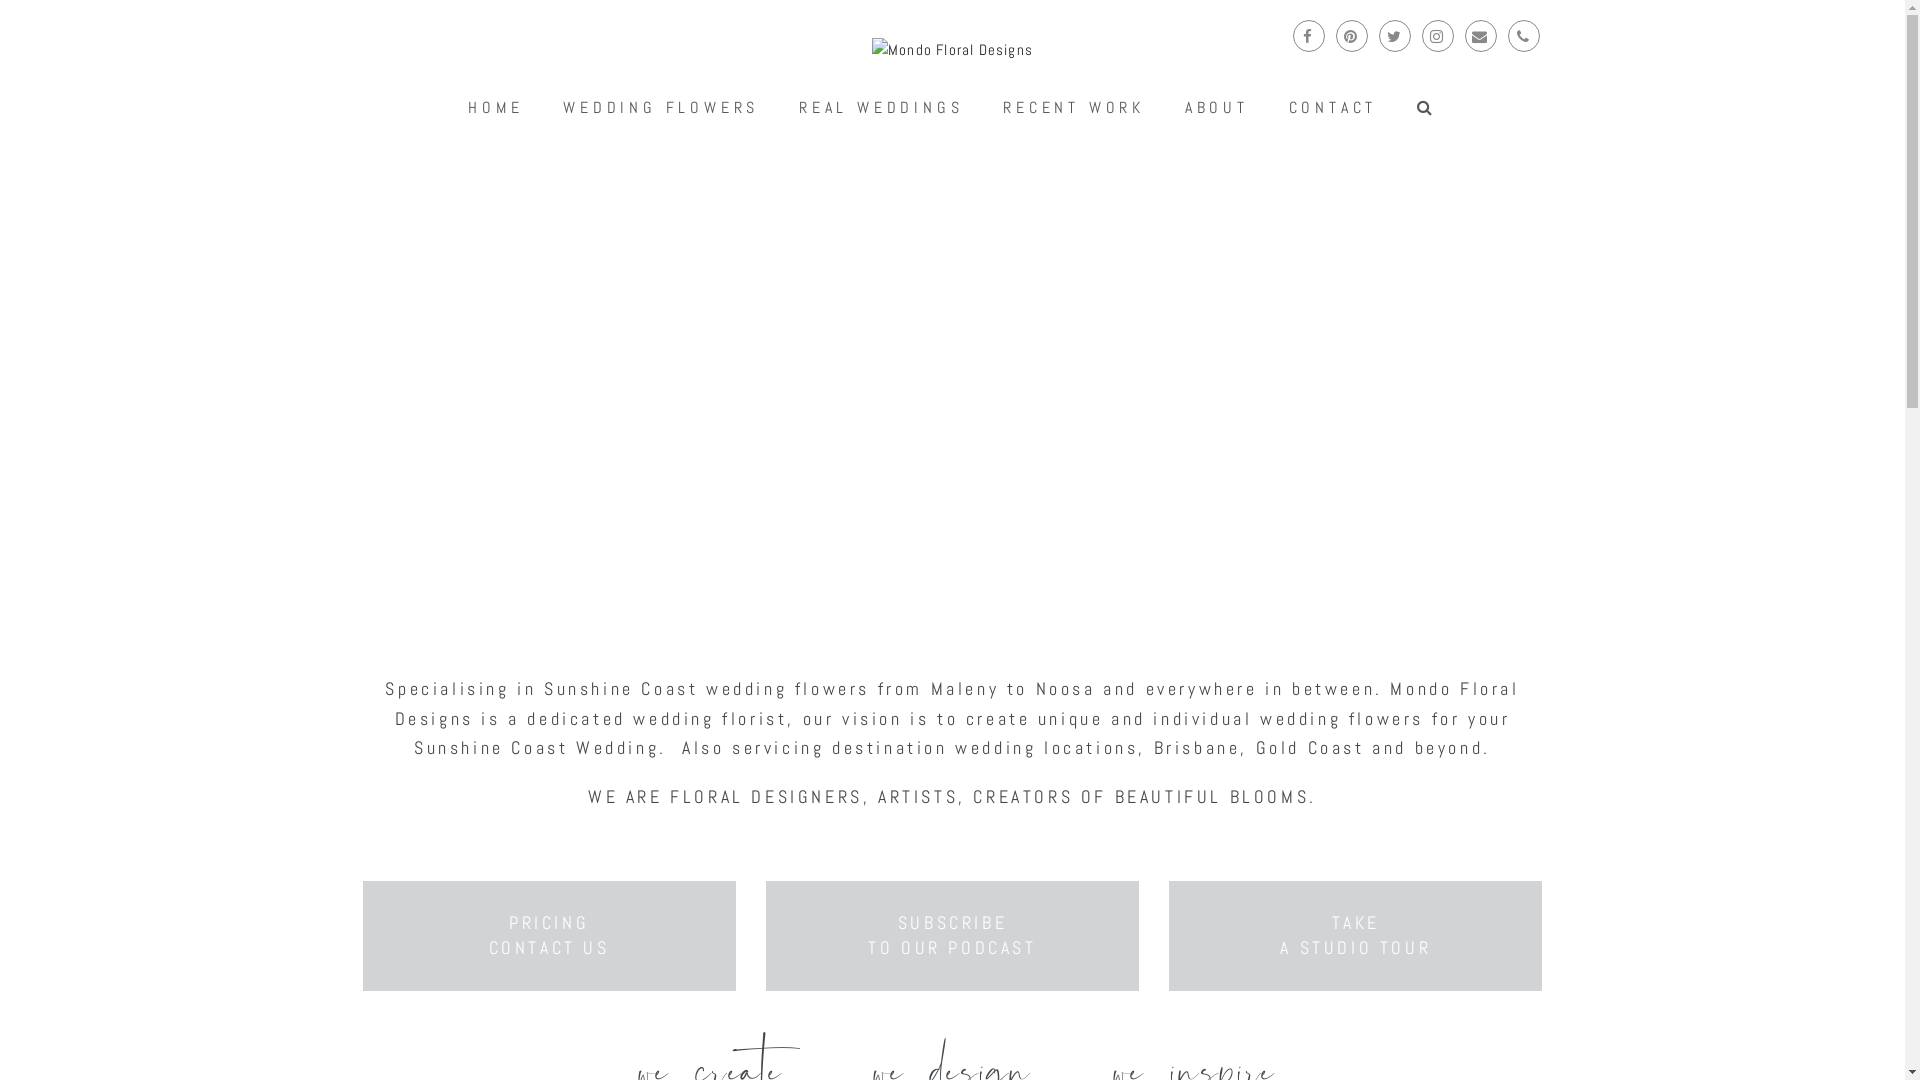  What do you see at coordinates (550, 935) in the screenshot?
I see `PRICING
CONTACT US` at bounding box center [550, 935].